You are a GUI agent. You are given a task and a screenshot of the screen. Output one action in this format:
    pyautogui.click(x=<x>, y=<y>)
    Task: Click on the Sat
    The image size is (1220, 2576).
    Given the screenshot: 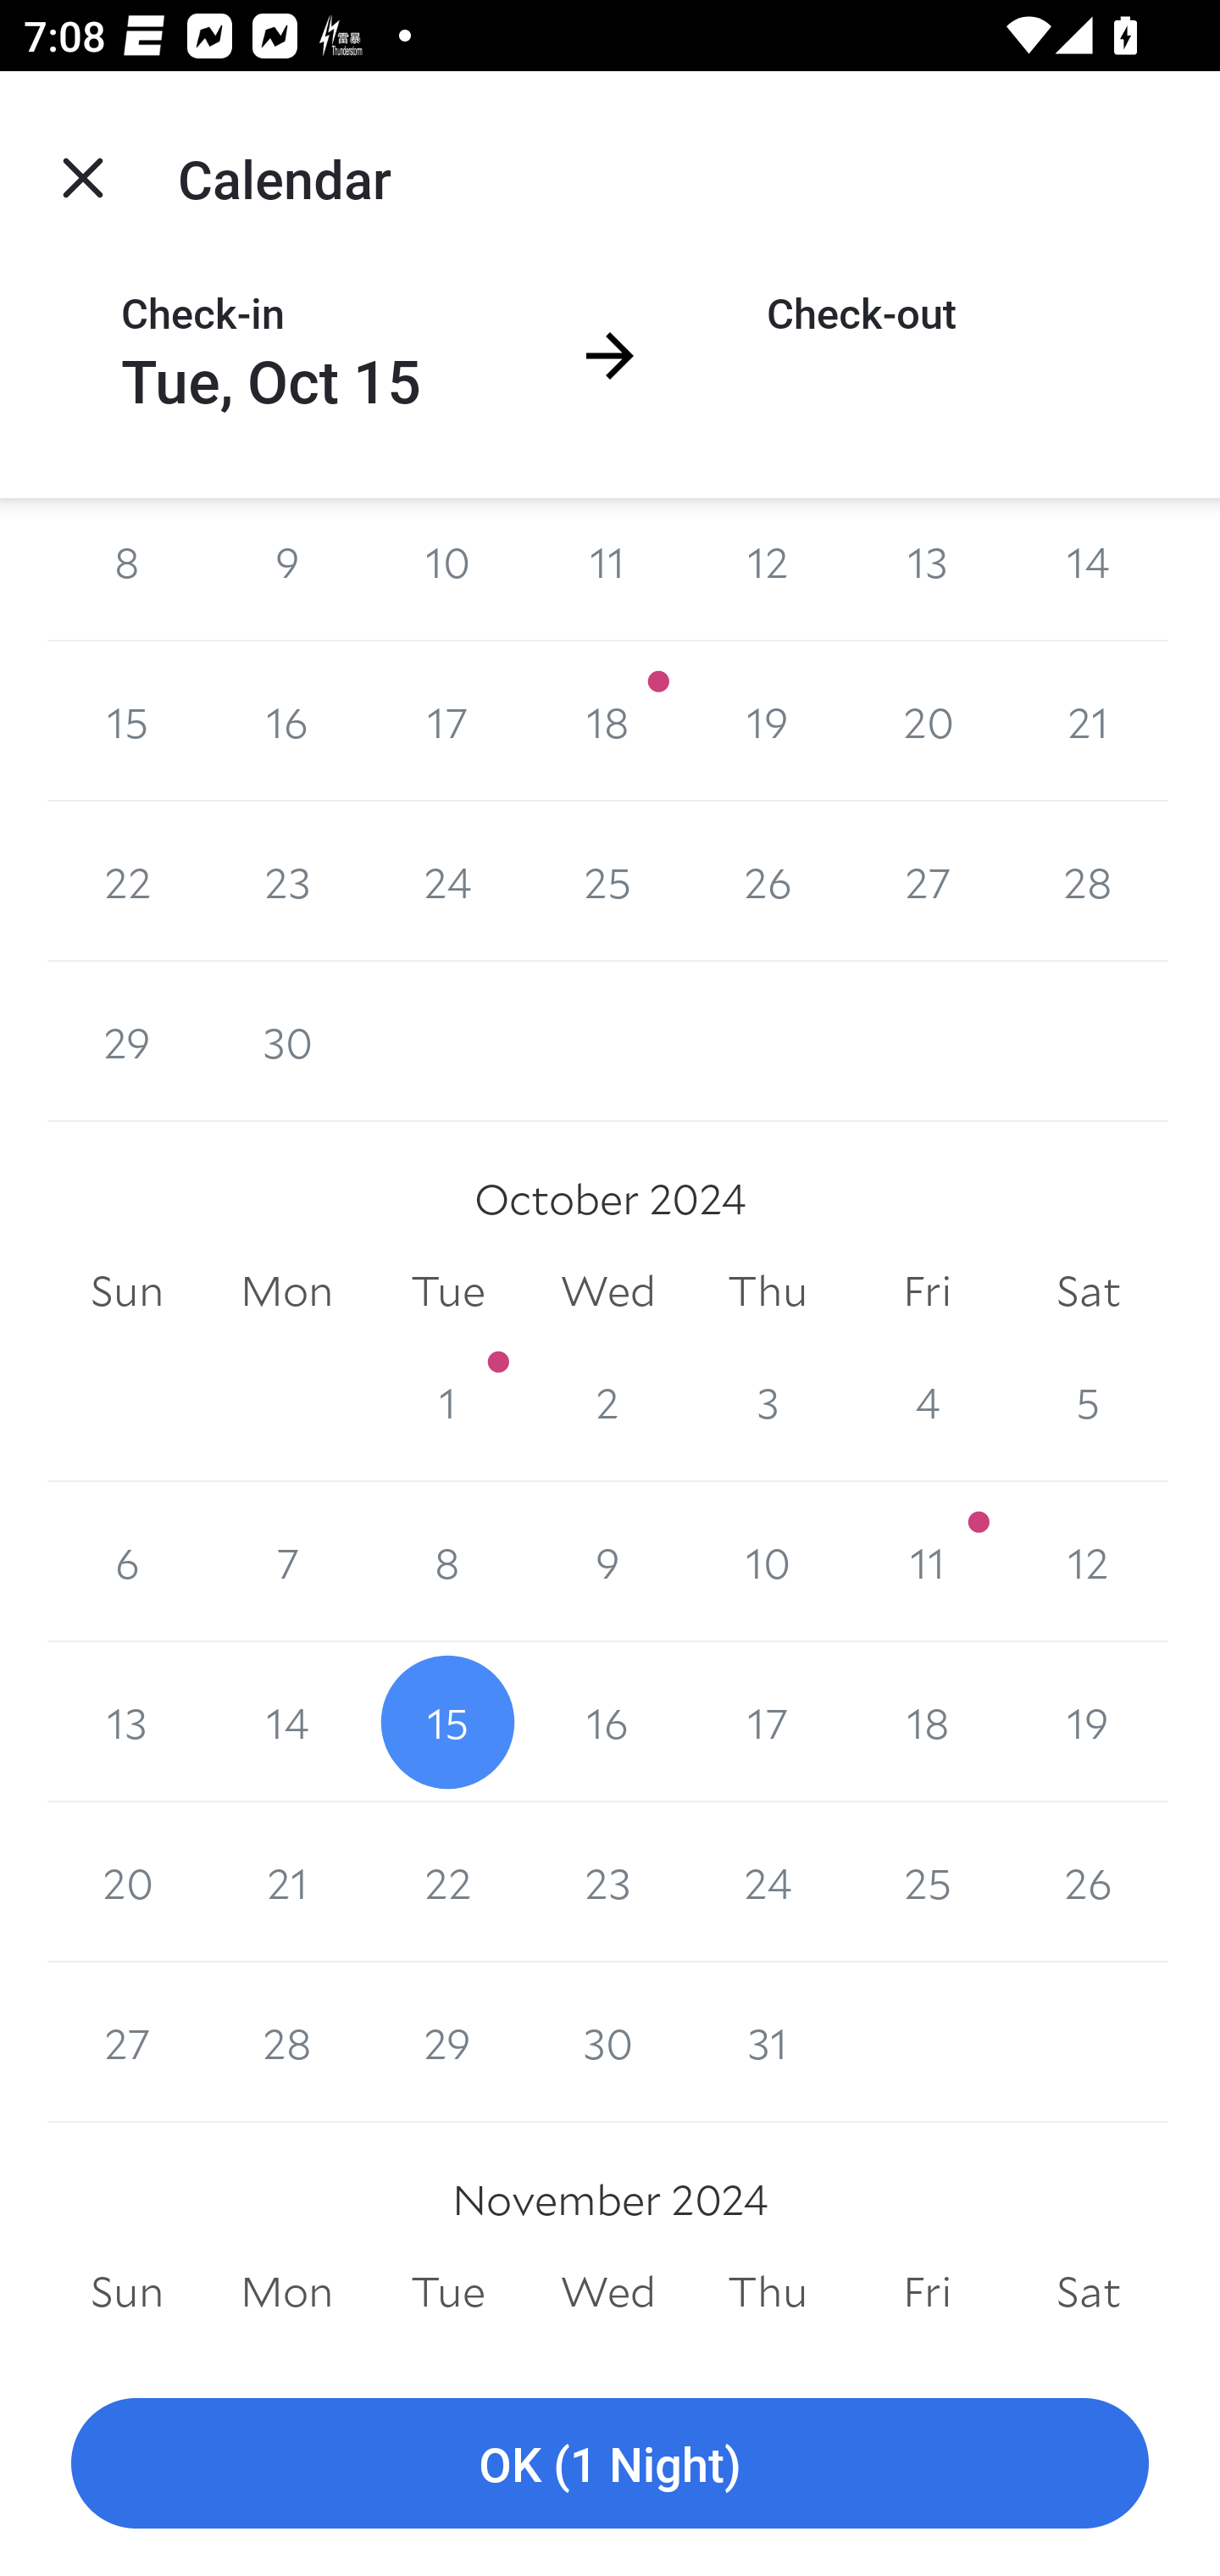 What is the action you would take?
    pyautogui.click(x=1088, y=1290)
    